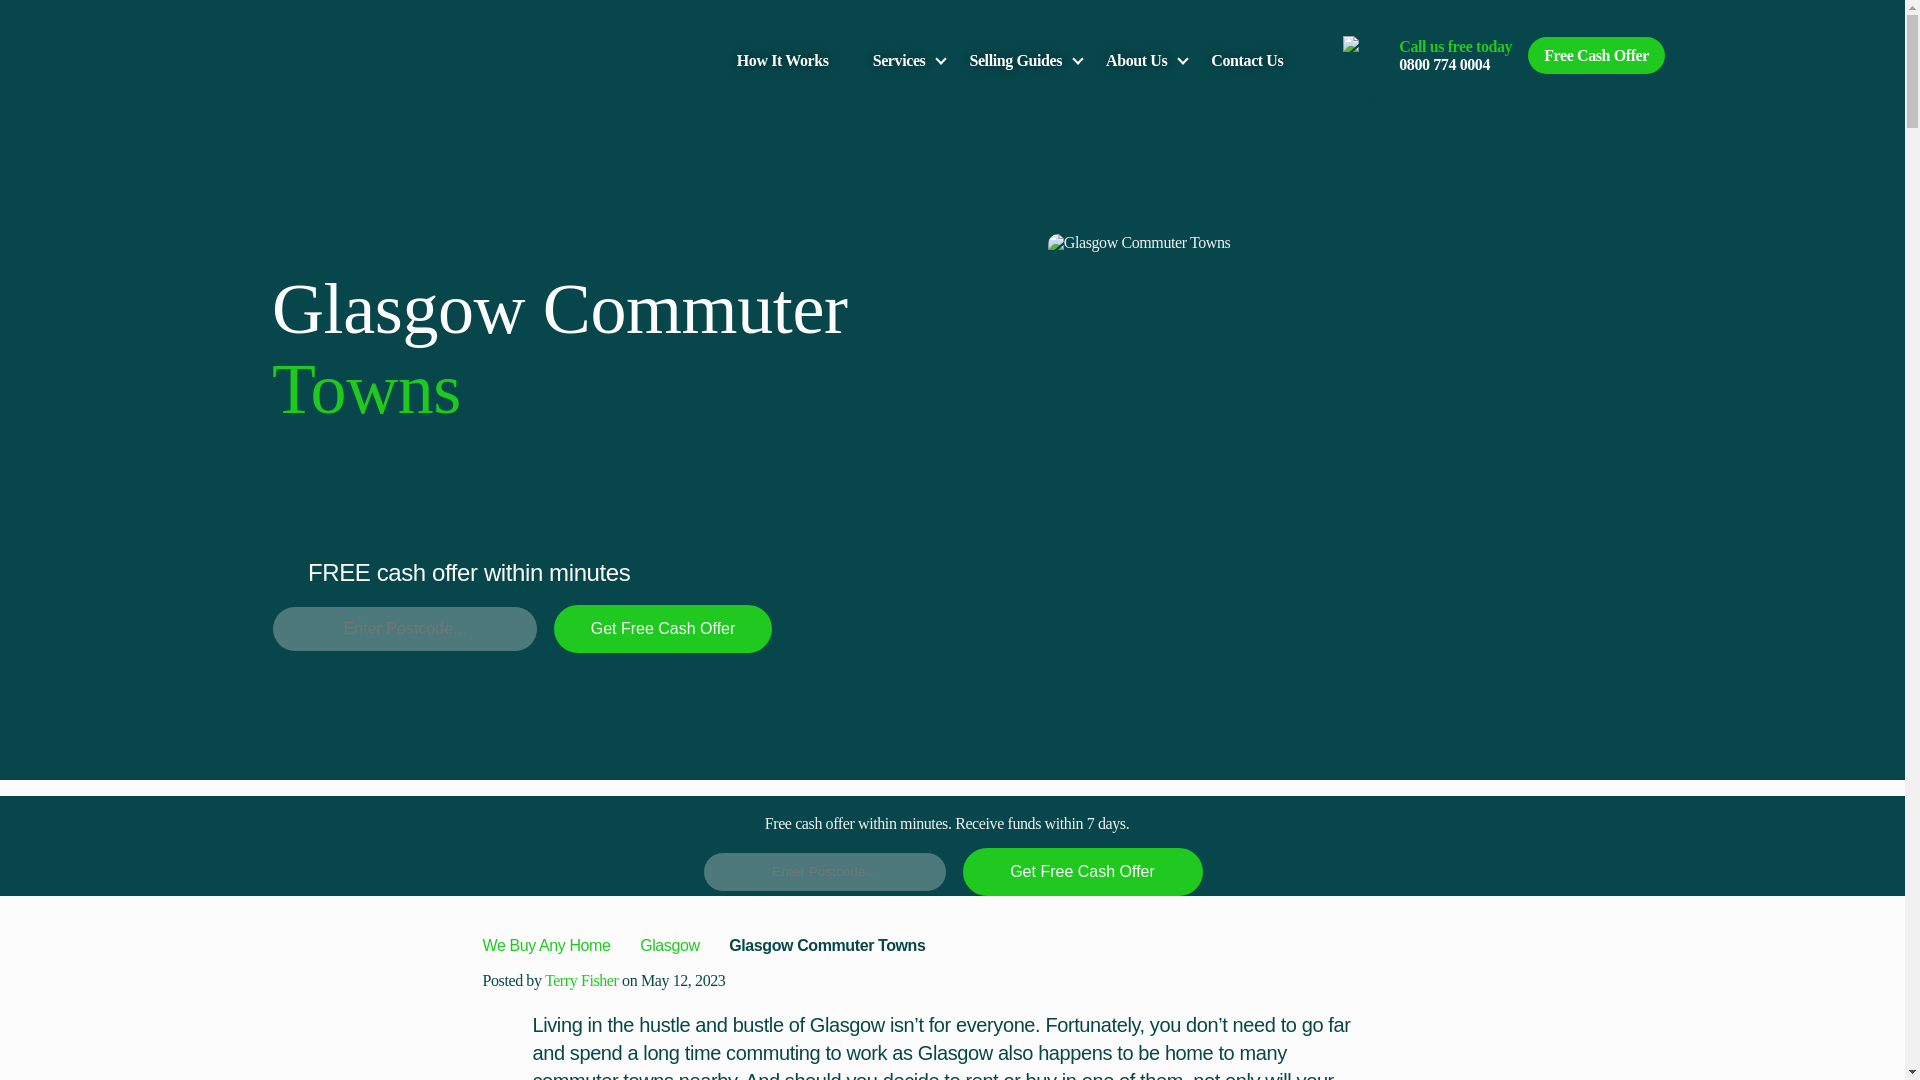 Image resolution: width=1920 pixels, height=1080 pixels. What do you see at coordinates (783, 60) in the screenshot?
I see `How It Works` at bounding box center [783, 60].